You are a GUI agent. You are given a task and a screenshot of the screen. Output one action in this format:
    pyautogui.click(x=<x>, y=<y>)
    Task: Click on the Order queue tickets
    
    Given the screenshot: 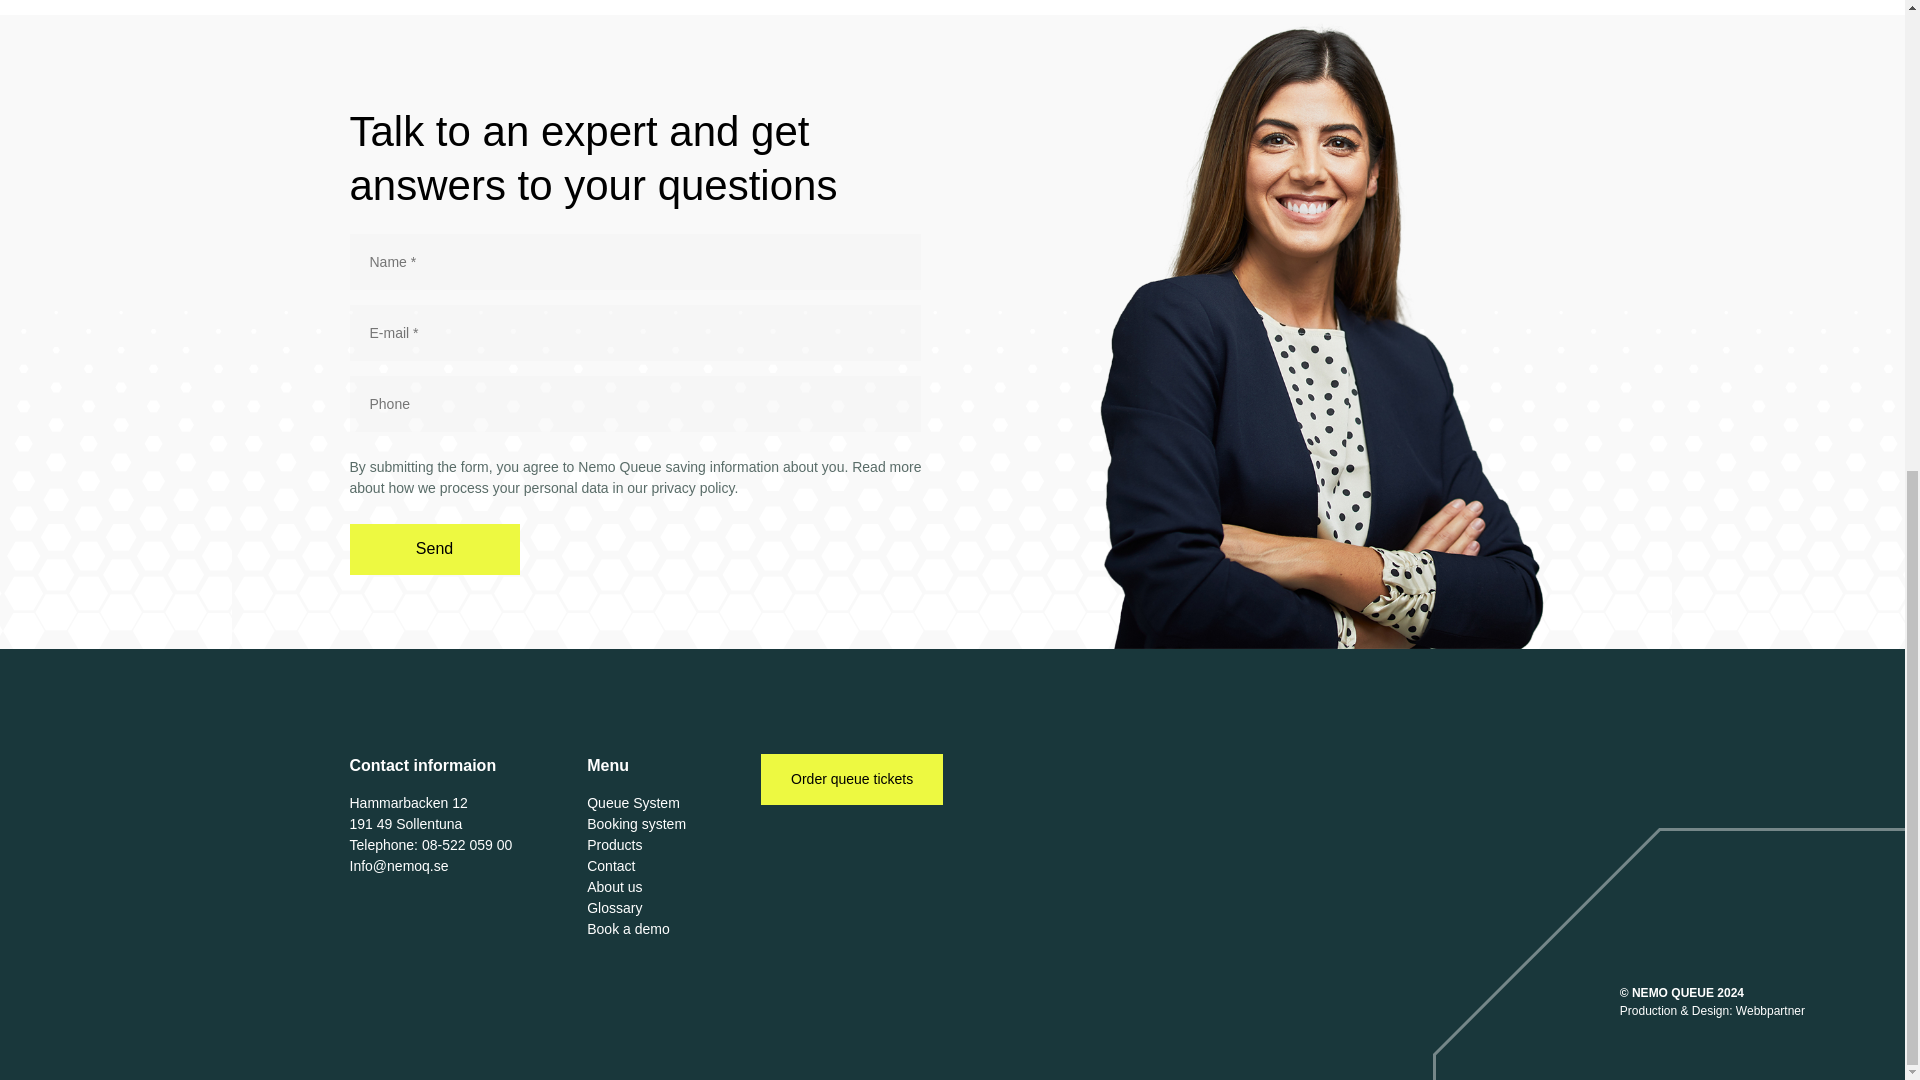 What is the action you would take?
    pyautogui.click(x=851, y=778)
    